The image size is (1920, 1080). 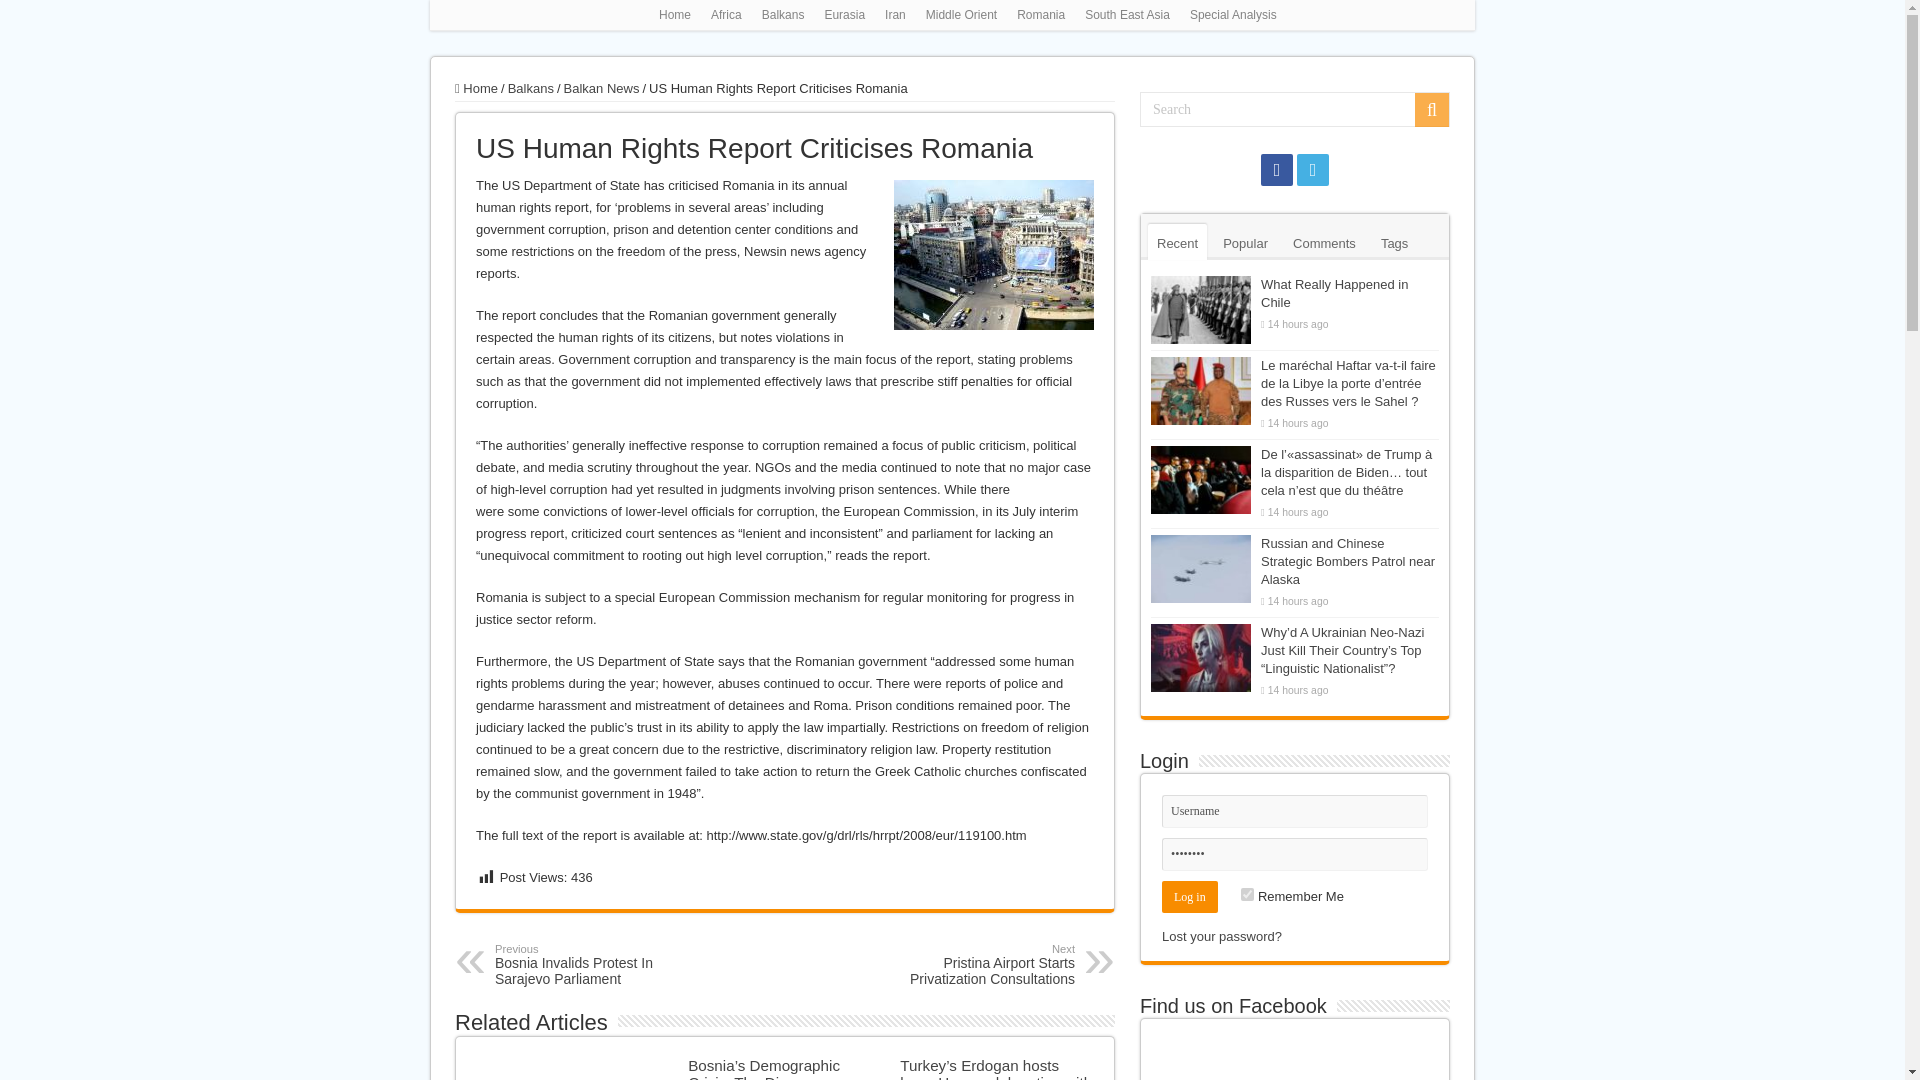 I want to click on South East Asia, so click(x=1128, y=15).